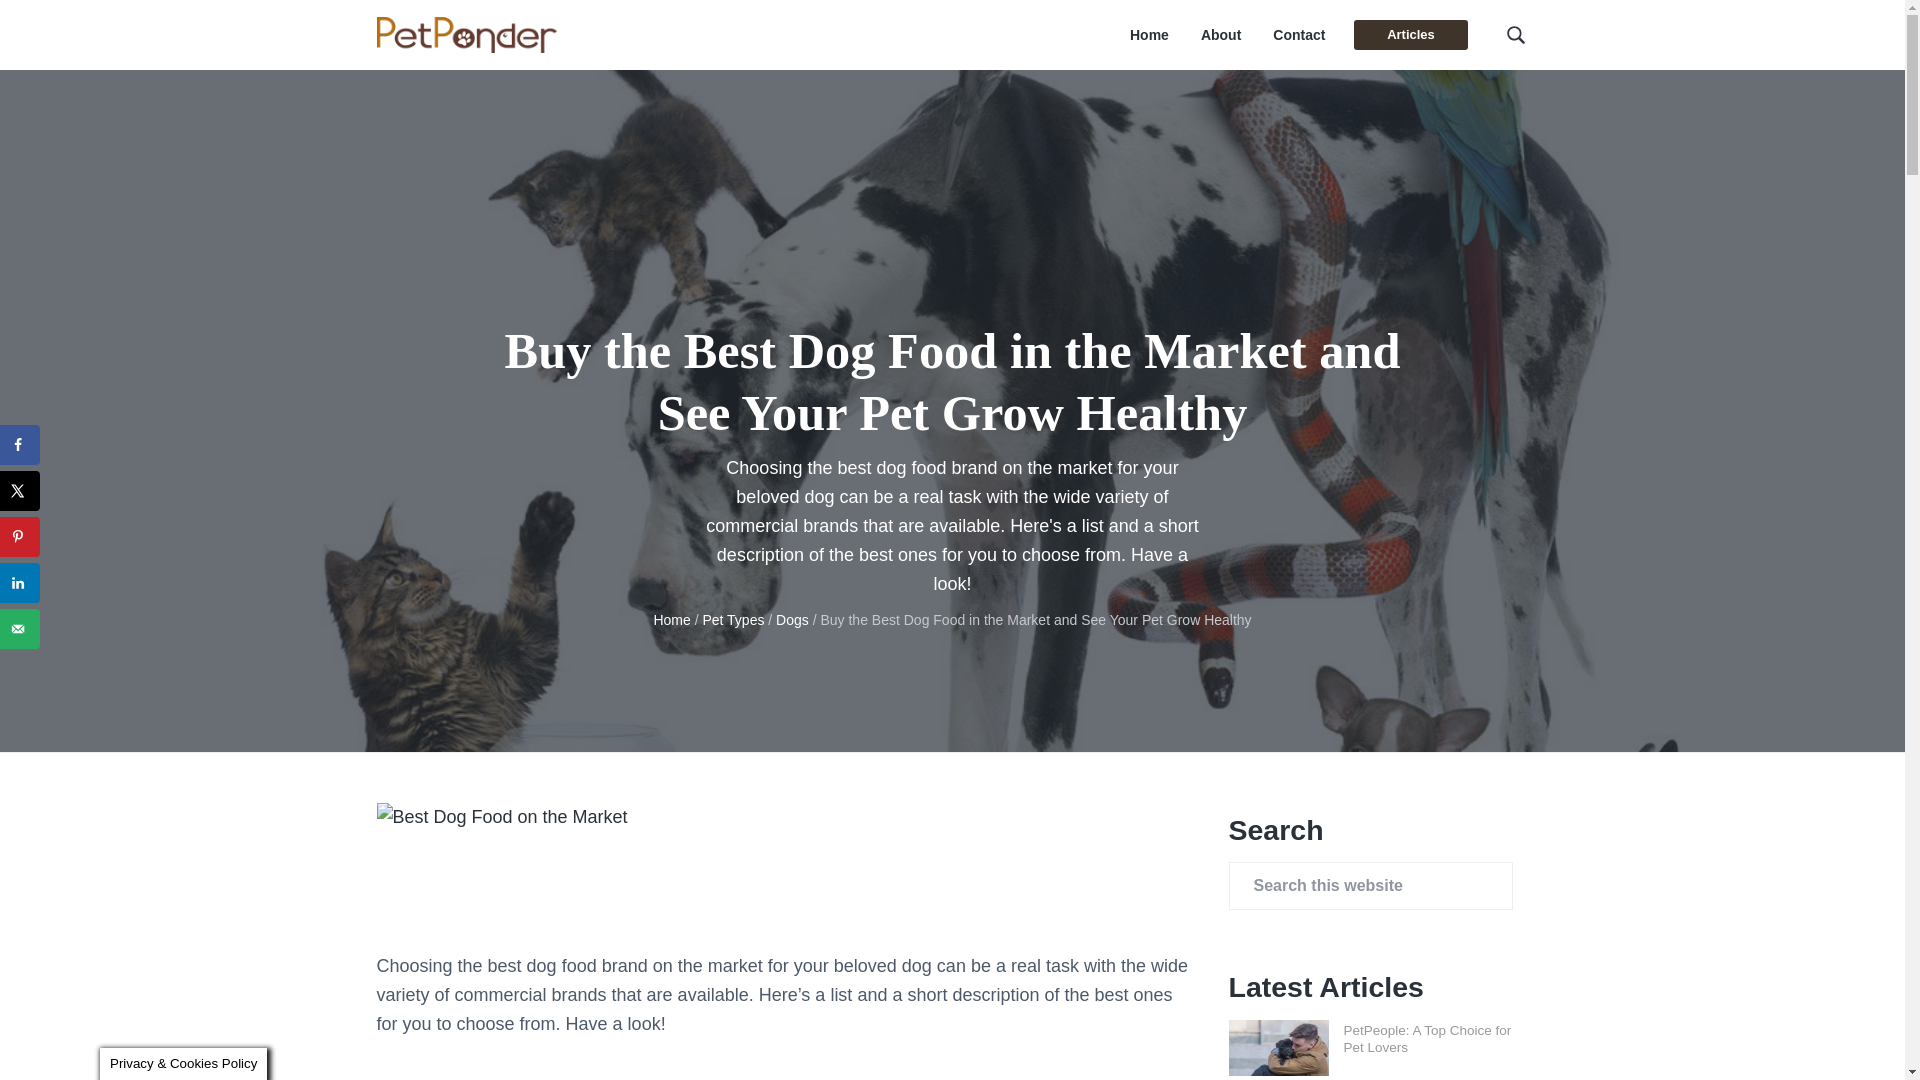 Image resolution: width=1920 pixels, height=1080 pixels. What do you see at coordinates (1410, 34) in the screenshot?
I see `Articles` at bounding box center [1410, 34].